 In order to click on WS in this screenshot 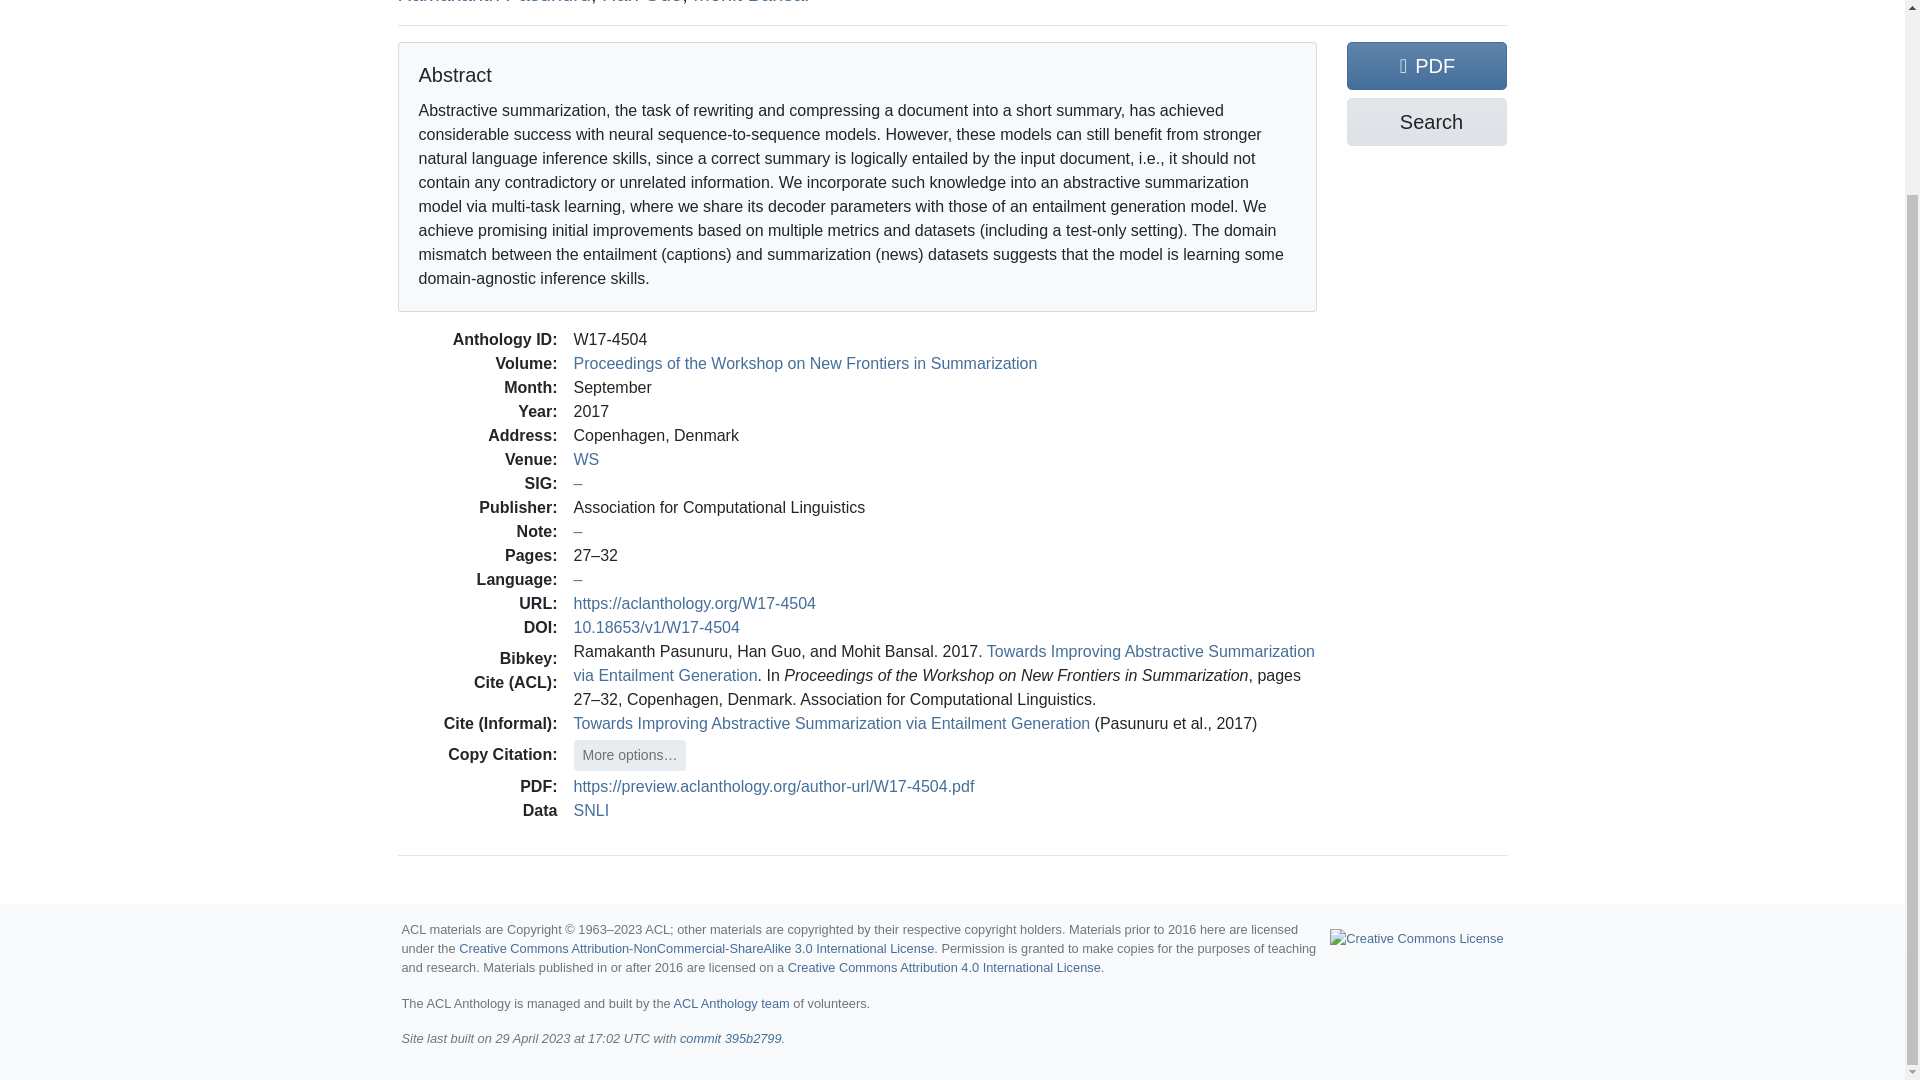, I will do `click(586, 459)`.